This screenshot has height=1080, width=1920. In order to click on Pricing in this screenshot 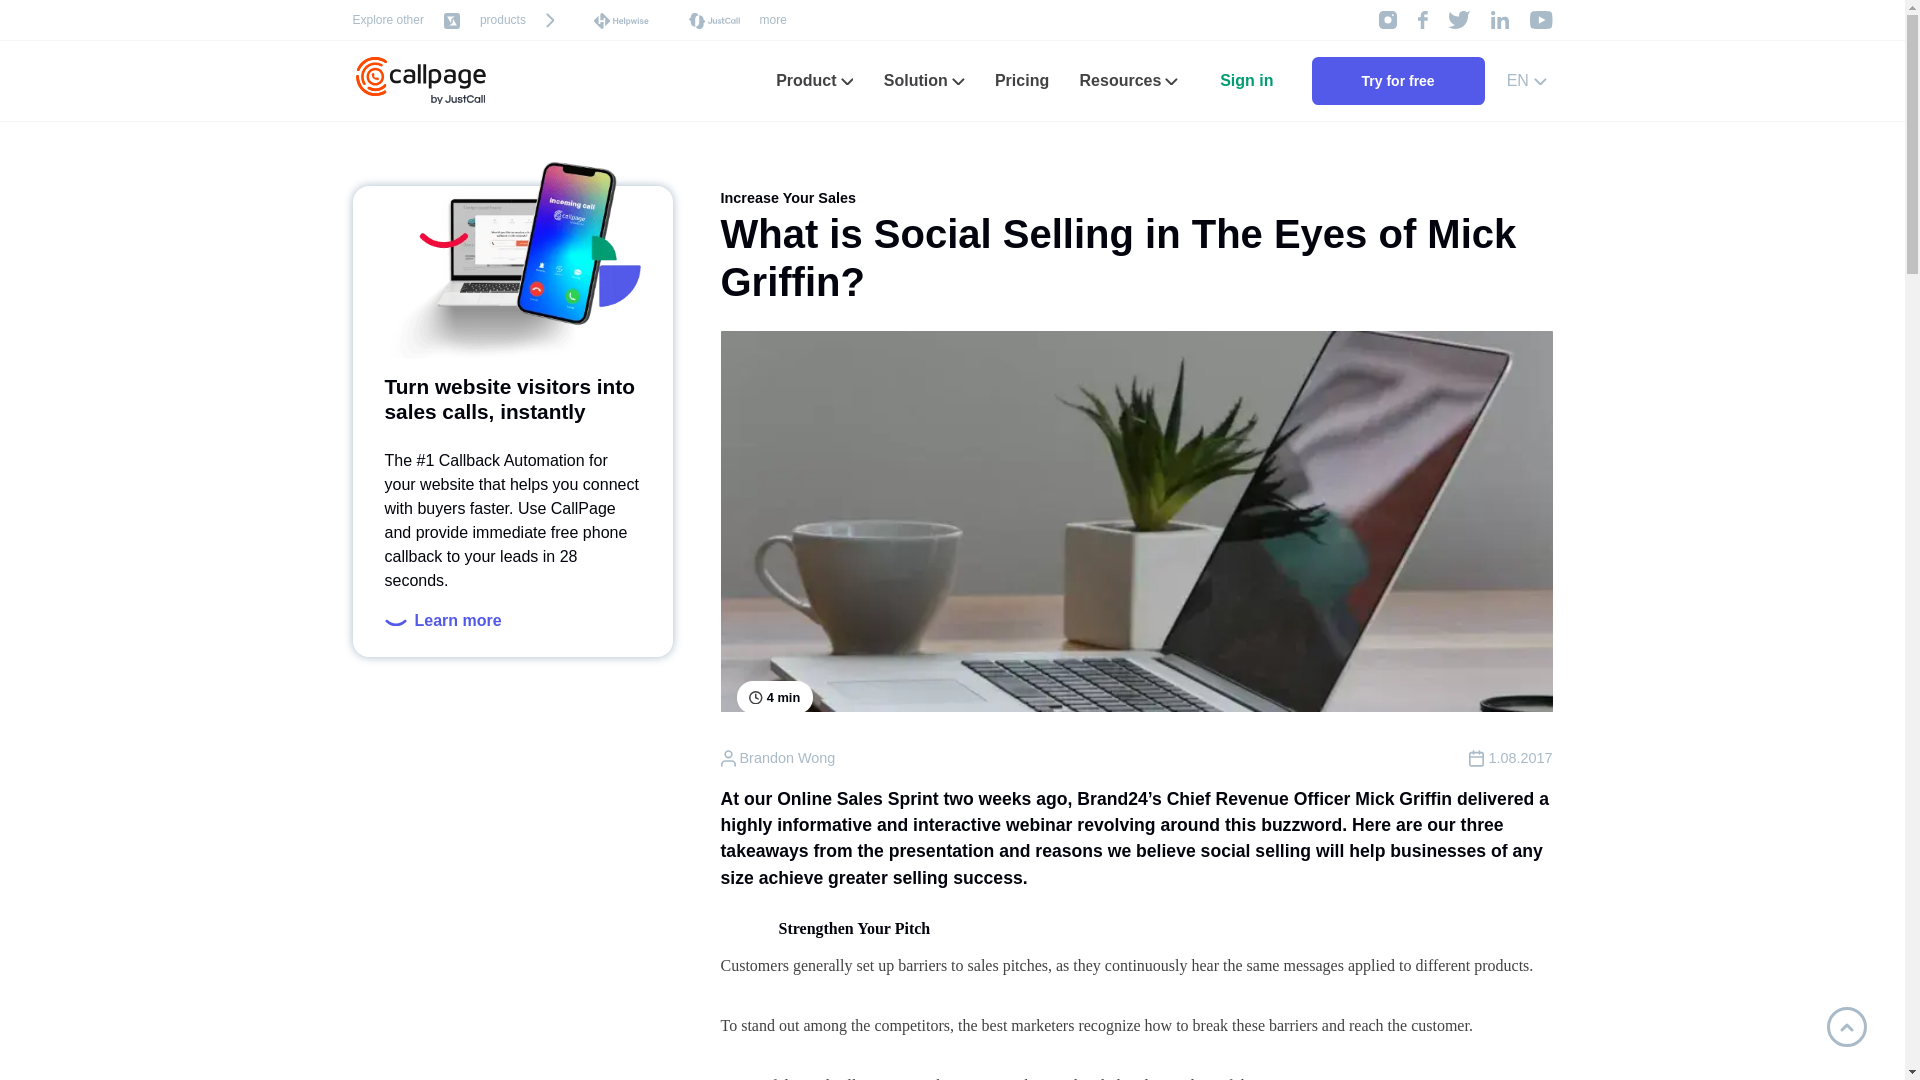, I will do `click(1021, 80)`.